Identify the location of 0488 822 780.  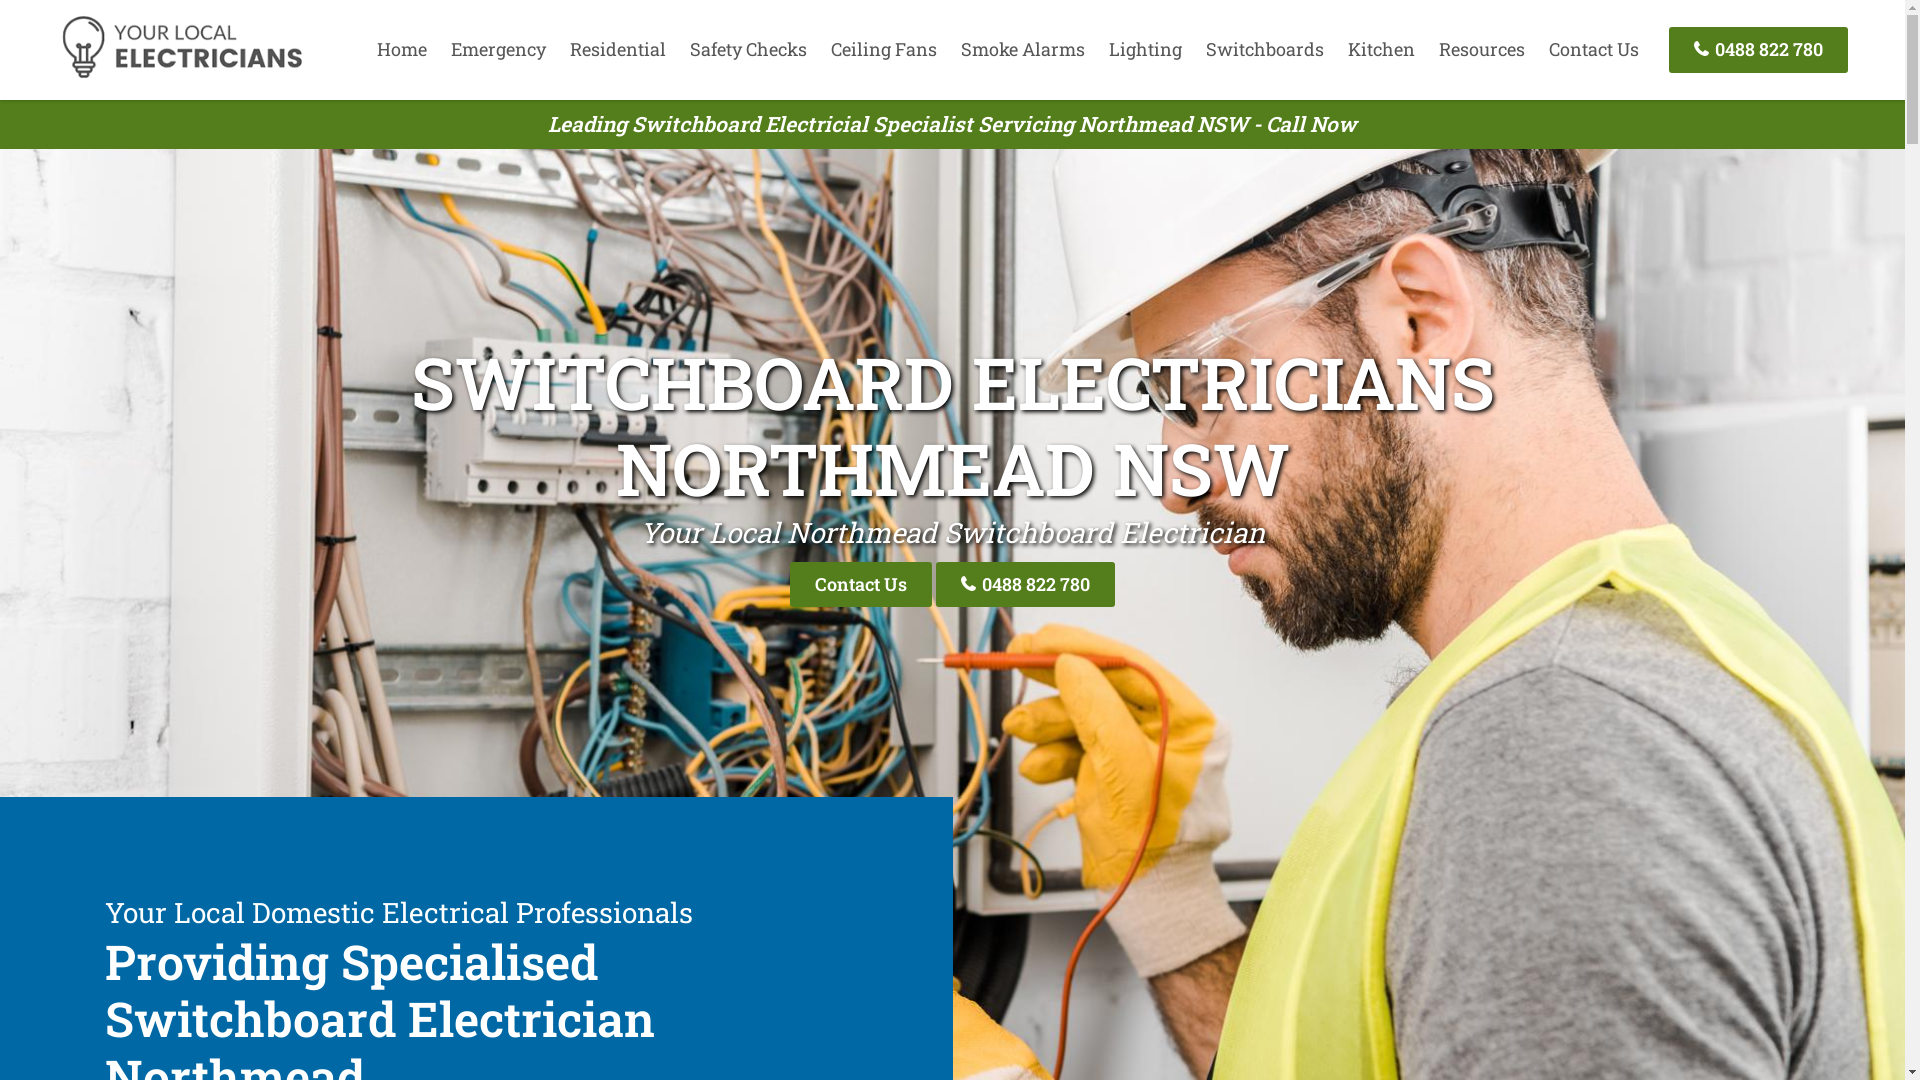
(1026, 584).